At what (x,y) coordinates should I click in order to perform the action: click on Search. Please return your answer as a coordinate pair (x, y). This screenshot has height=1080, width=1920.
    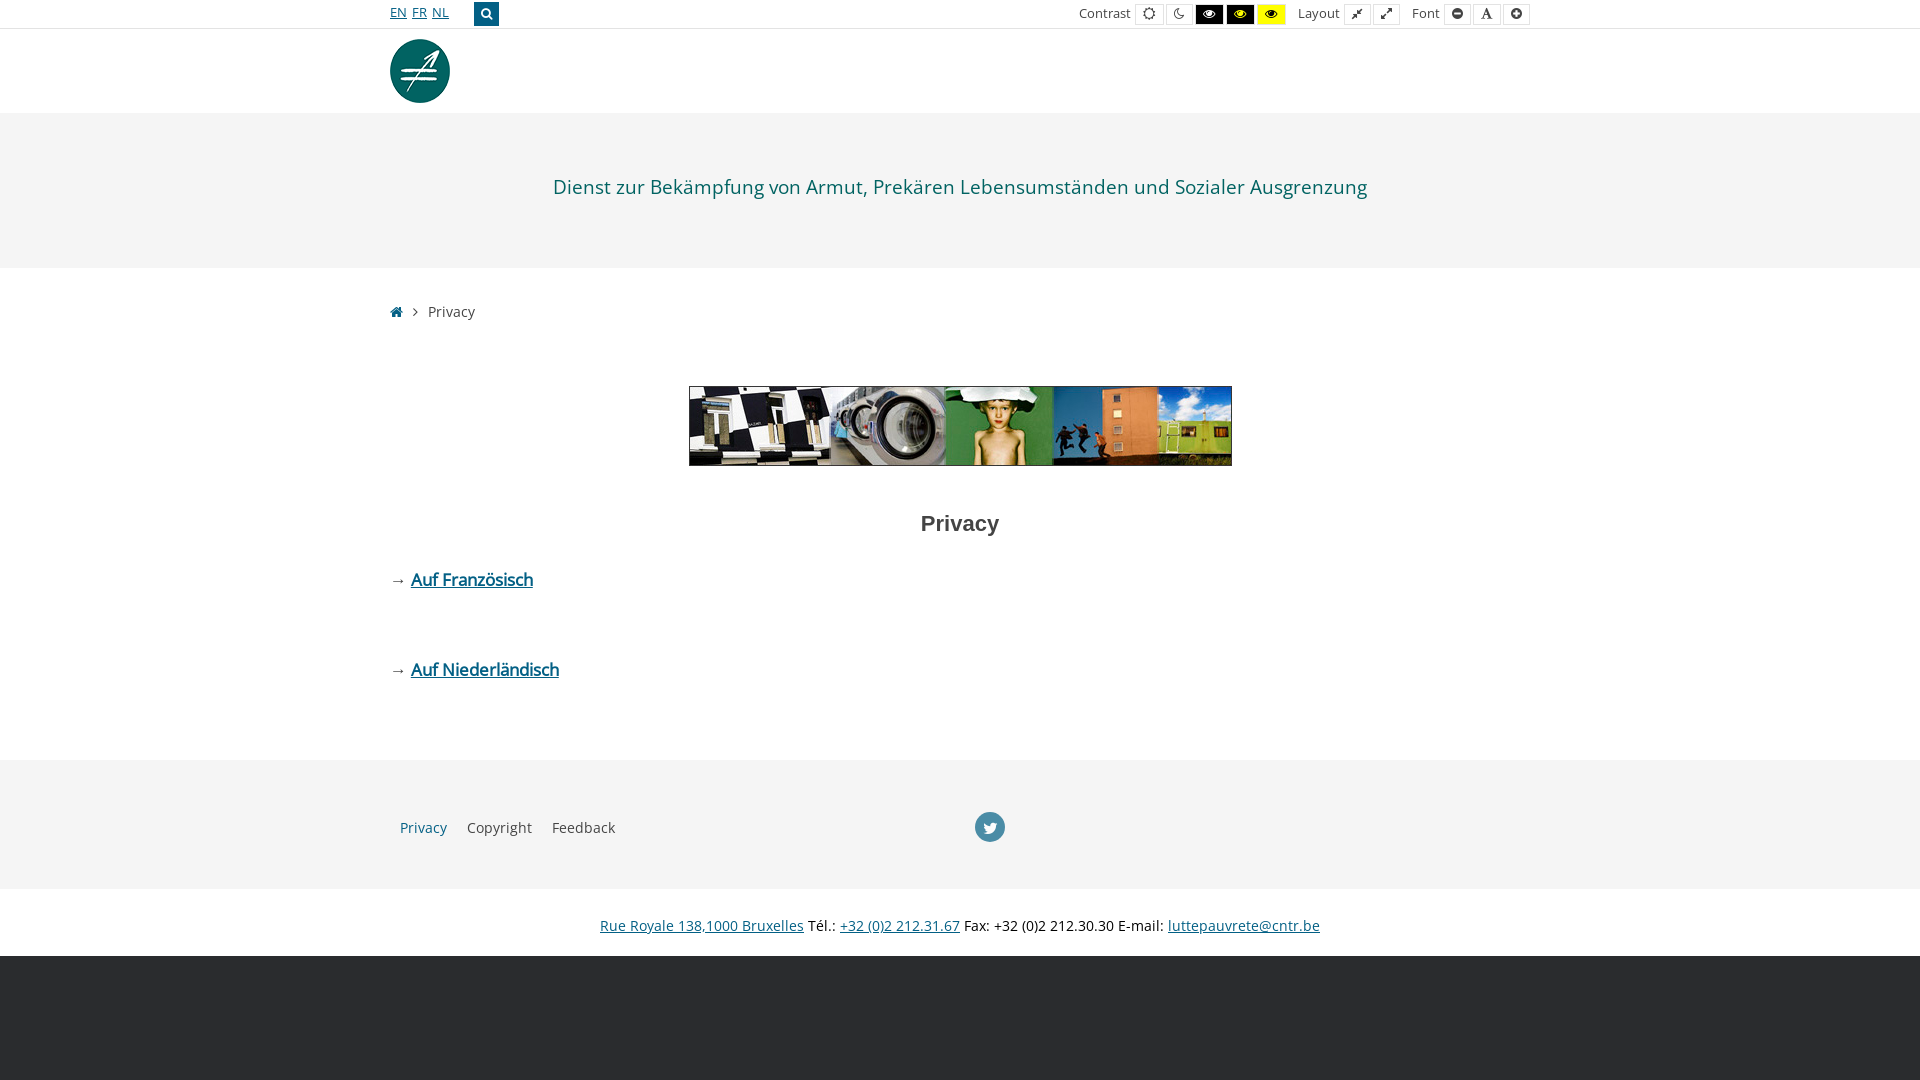
    Looking at the image, I should click on (486, 14).